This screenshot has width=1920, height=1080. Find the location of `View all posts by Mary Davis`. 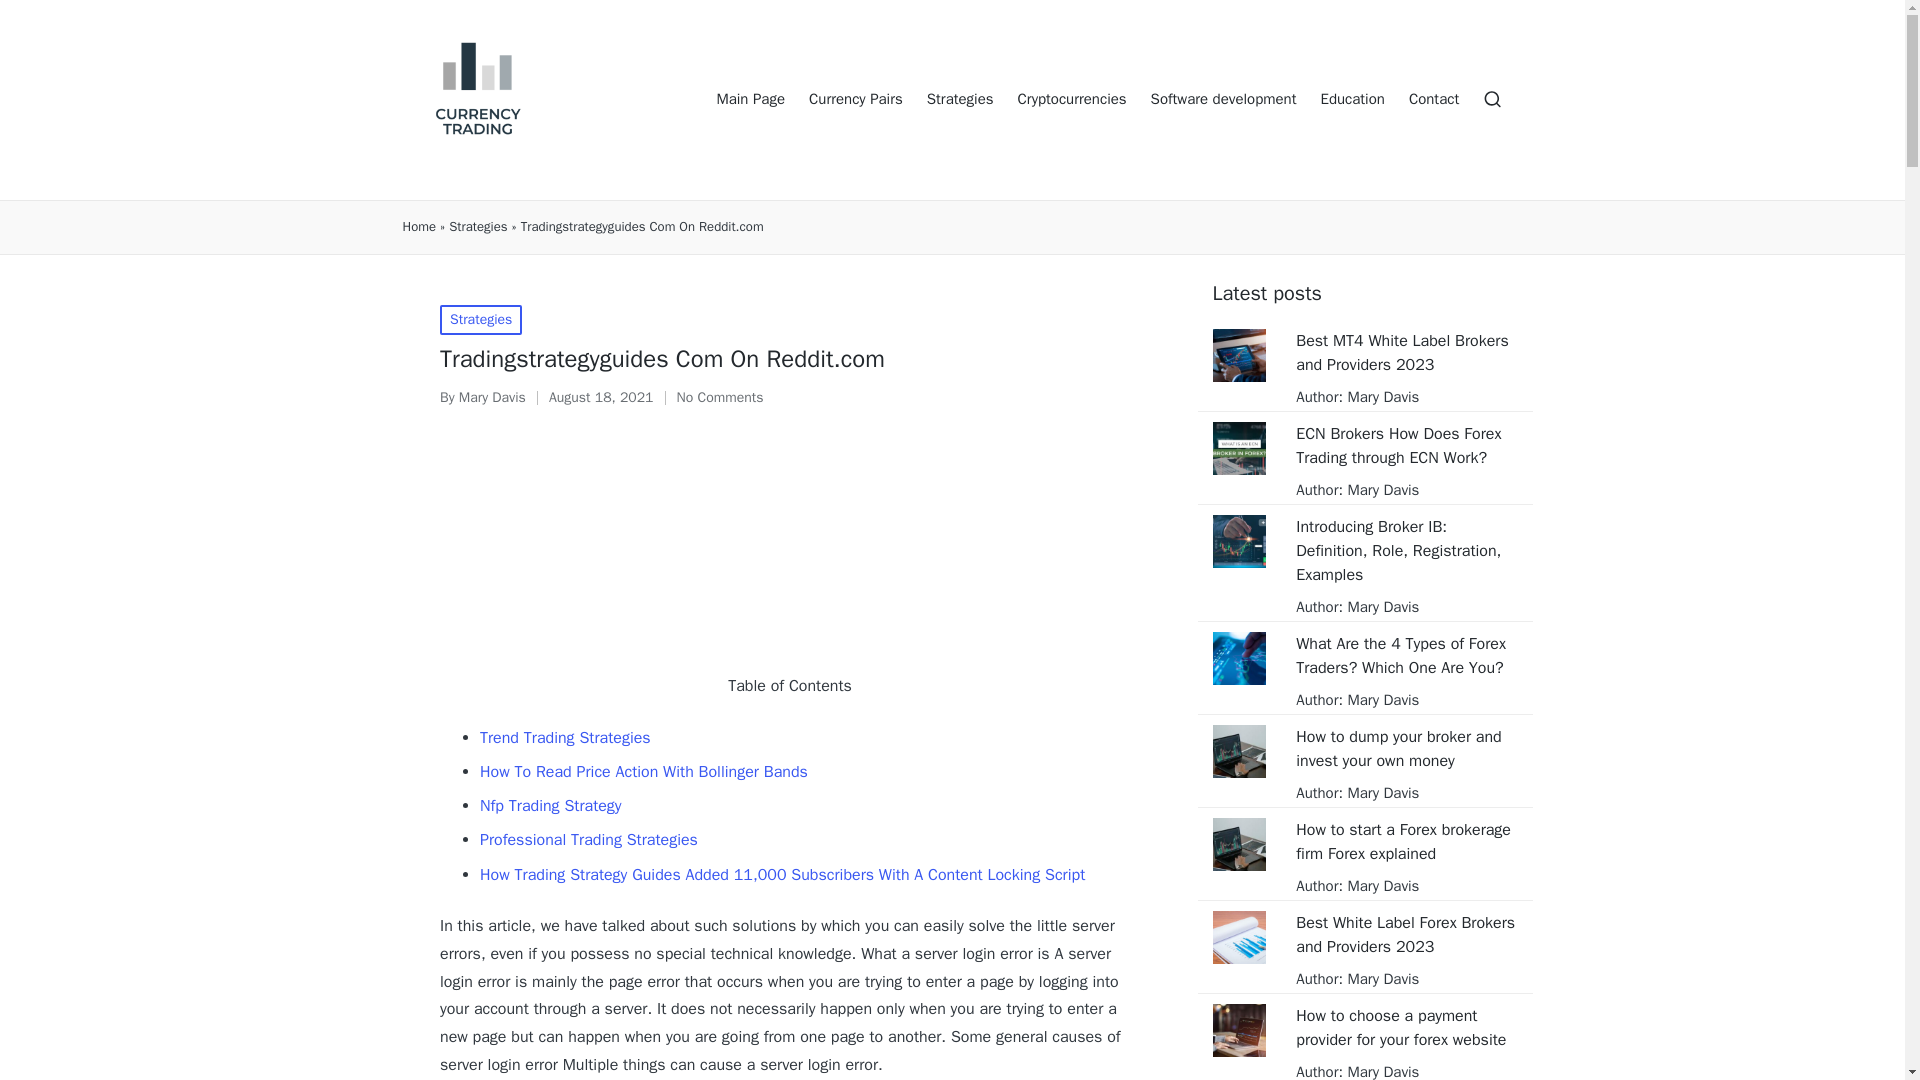

View all posts by Mary Davis is located at coordinates (492, 397).